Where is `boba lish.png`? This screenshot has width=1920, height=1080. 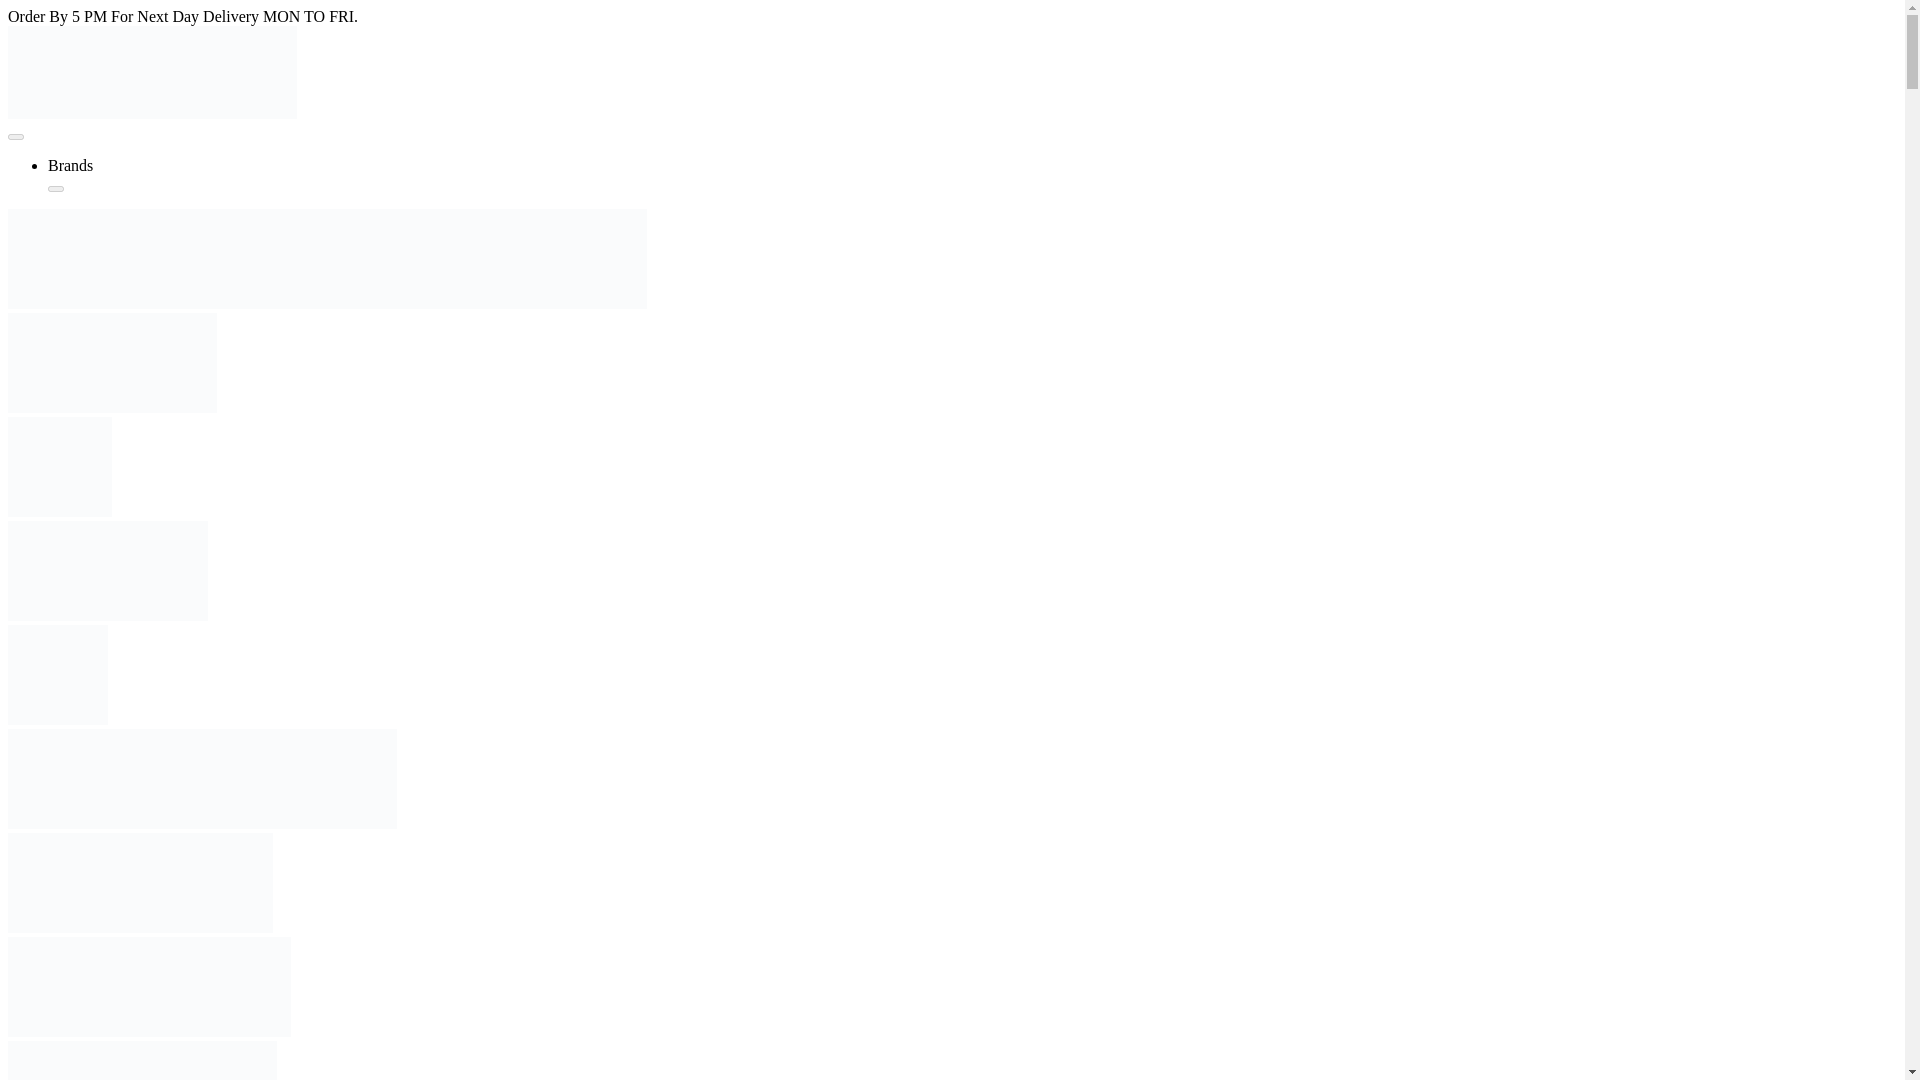
boba lish.png is located at coordinates (59, 466).